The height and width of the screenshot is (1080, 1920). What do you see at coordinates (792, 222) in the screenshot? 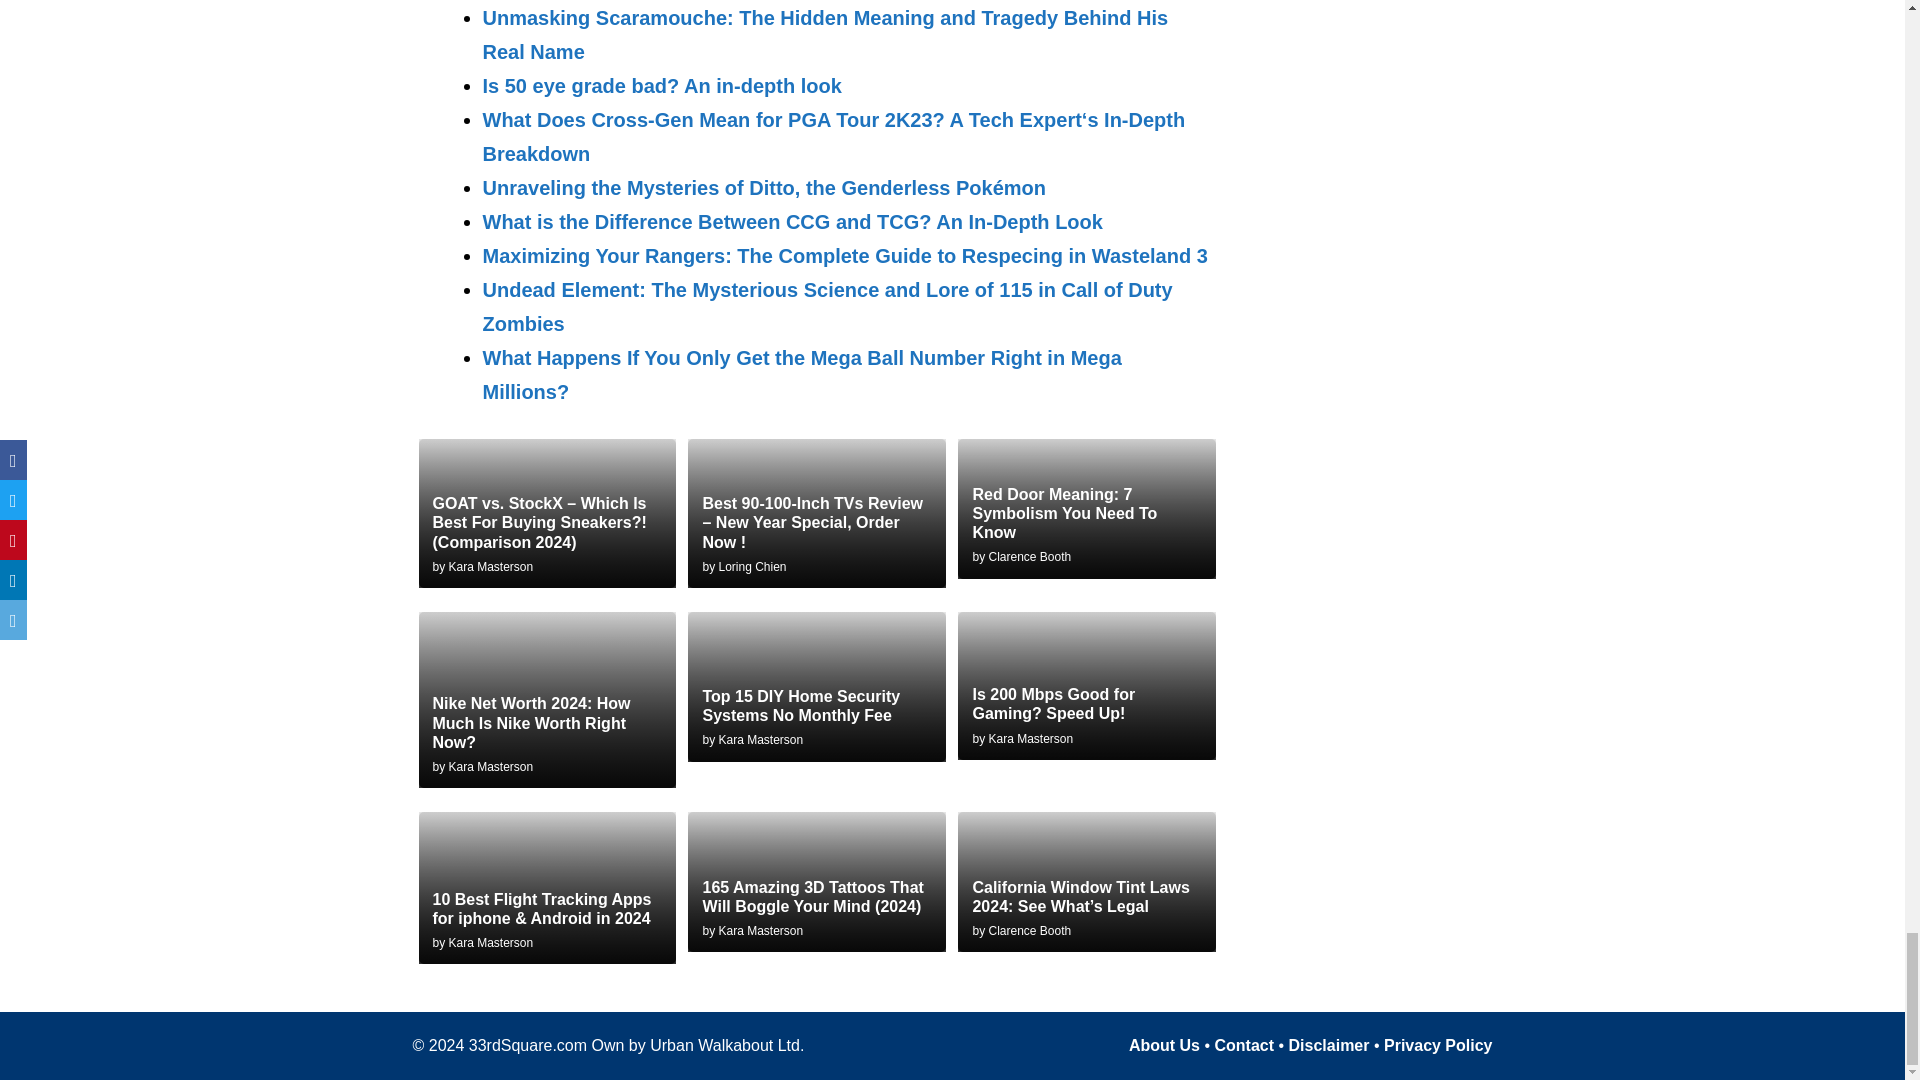
I see `What is the Difference Between CCG and TCG? An In-Depth Look` at bounding box center [792, 222].